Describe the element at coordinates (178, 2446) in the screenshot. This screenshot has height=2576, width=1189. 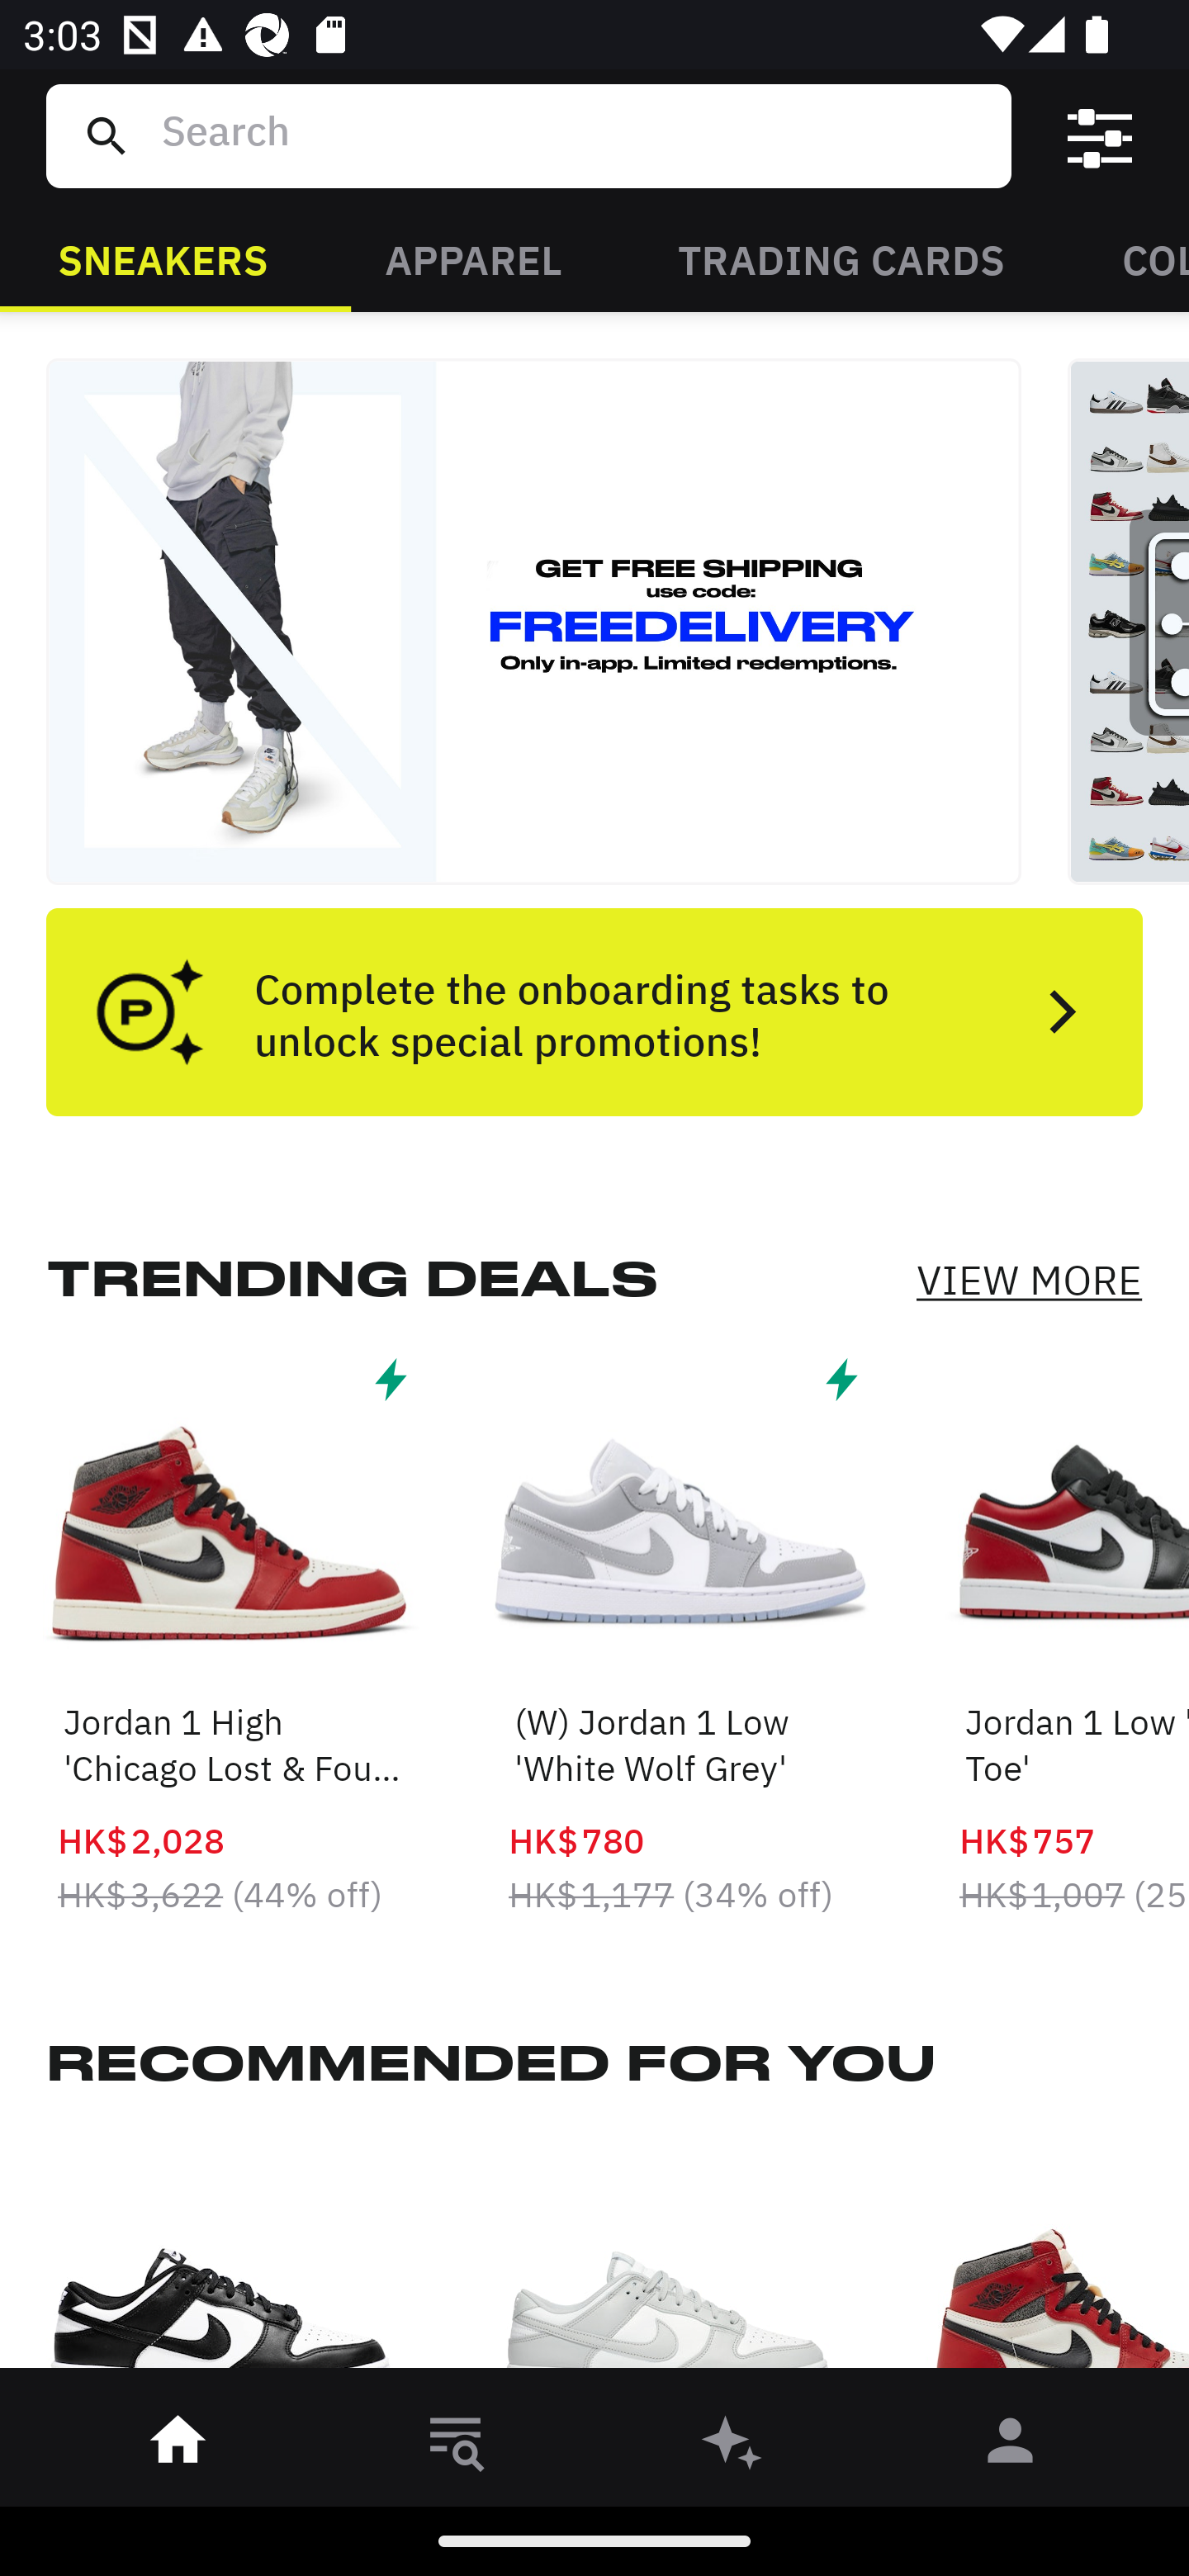
I see `󰋜` at that location.